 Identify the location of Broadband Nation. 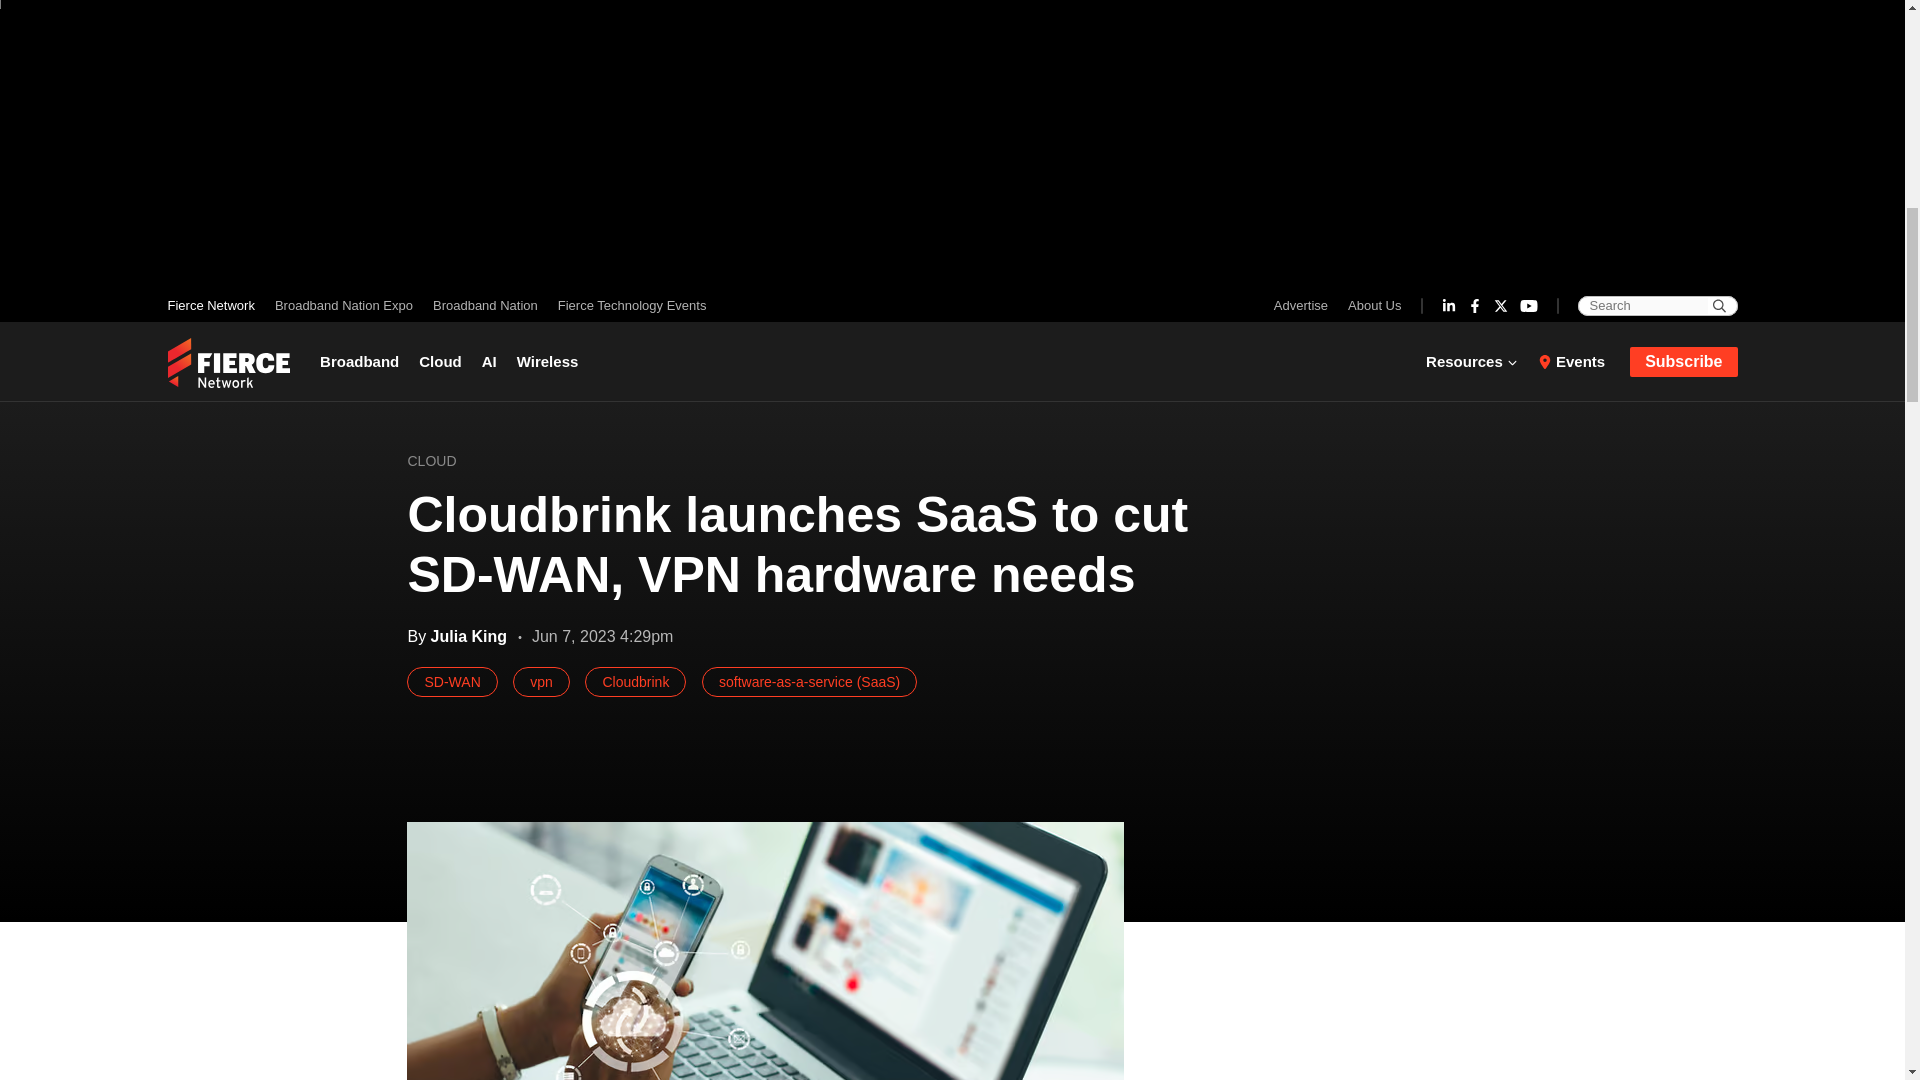
(484, 305).